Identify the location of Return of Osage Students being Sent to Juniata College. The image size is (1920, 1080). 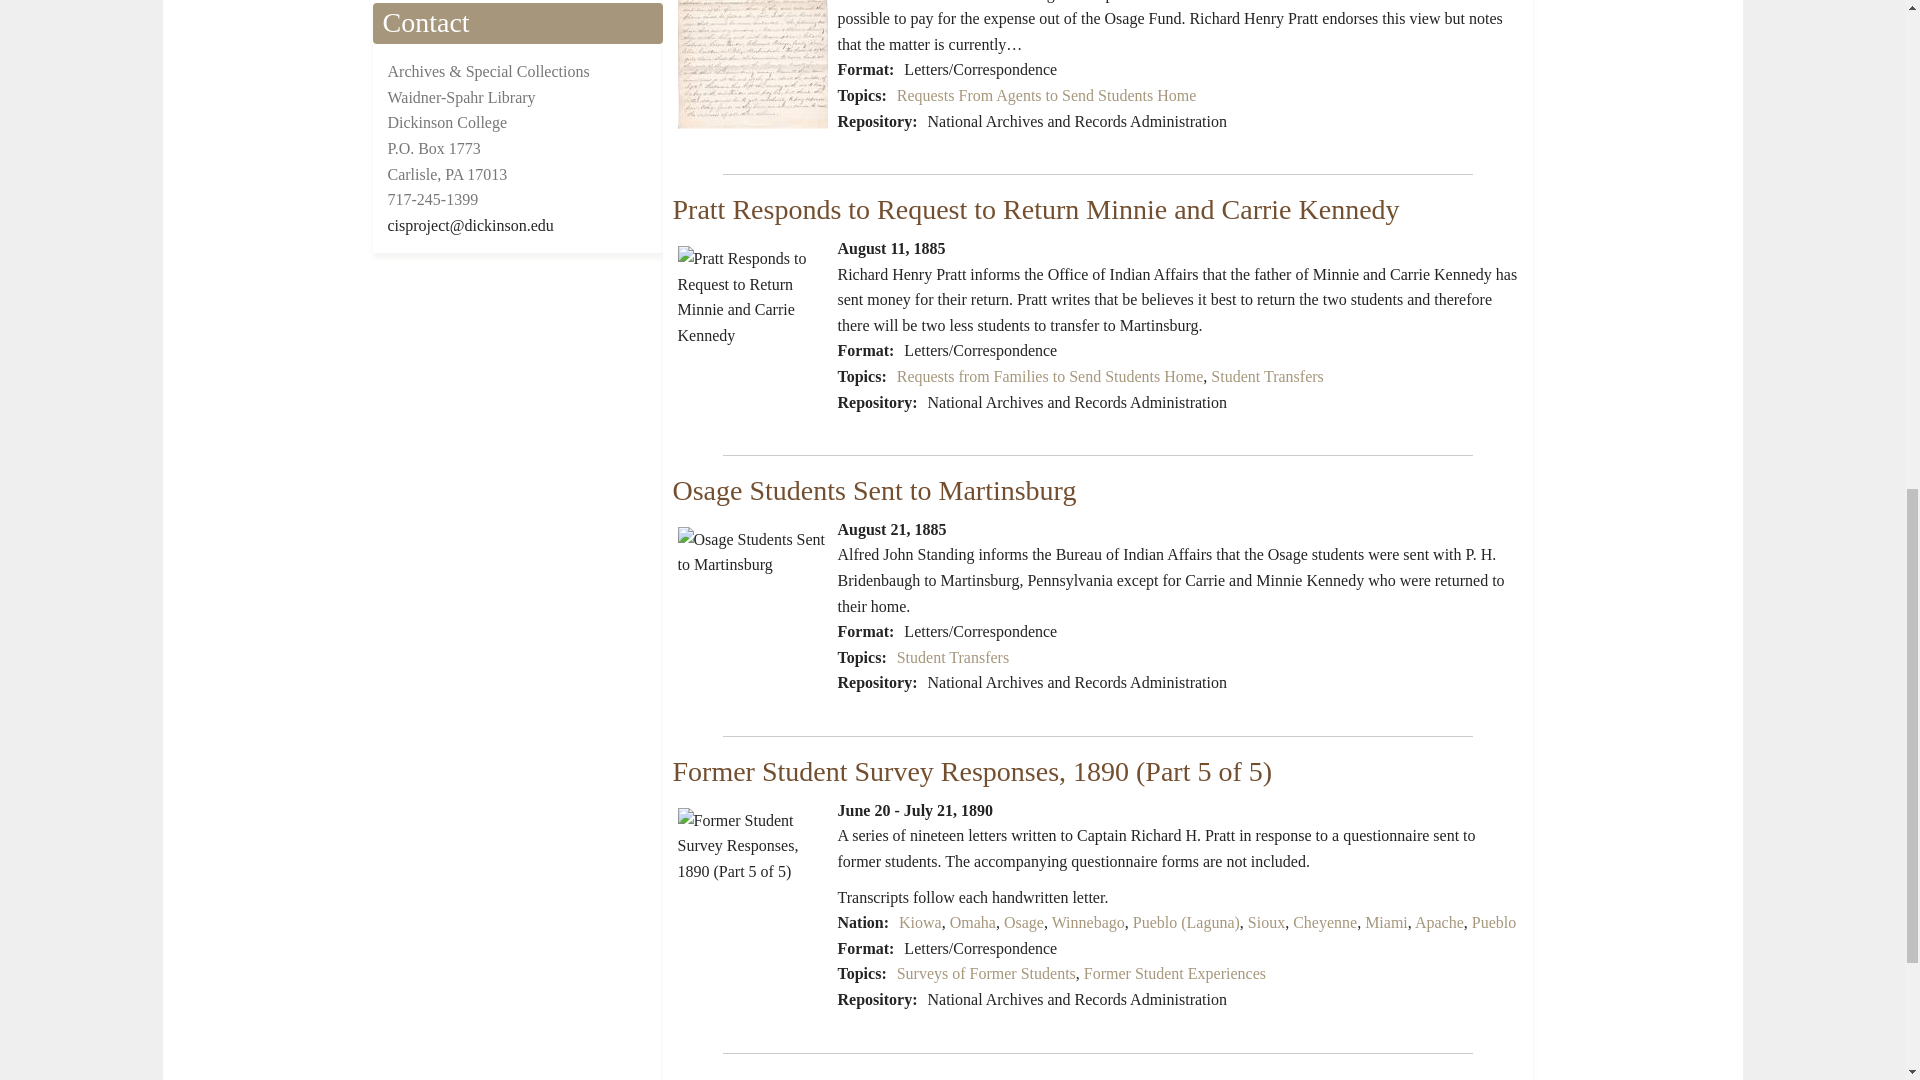
(752, 64).